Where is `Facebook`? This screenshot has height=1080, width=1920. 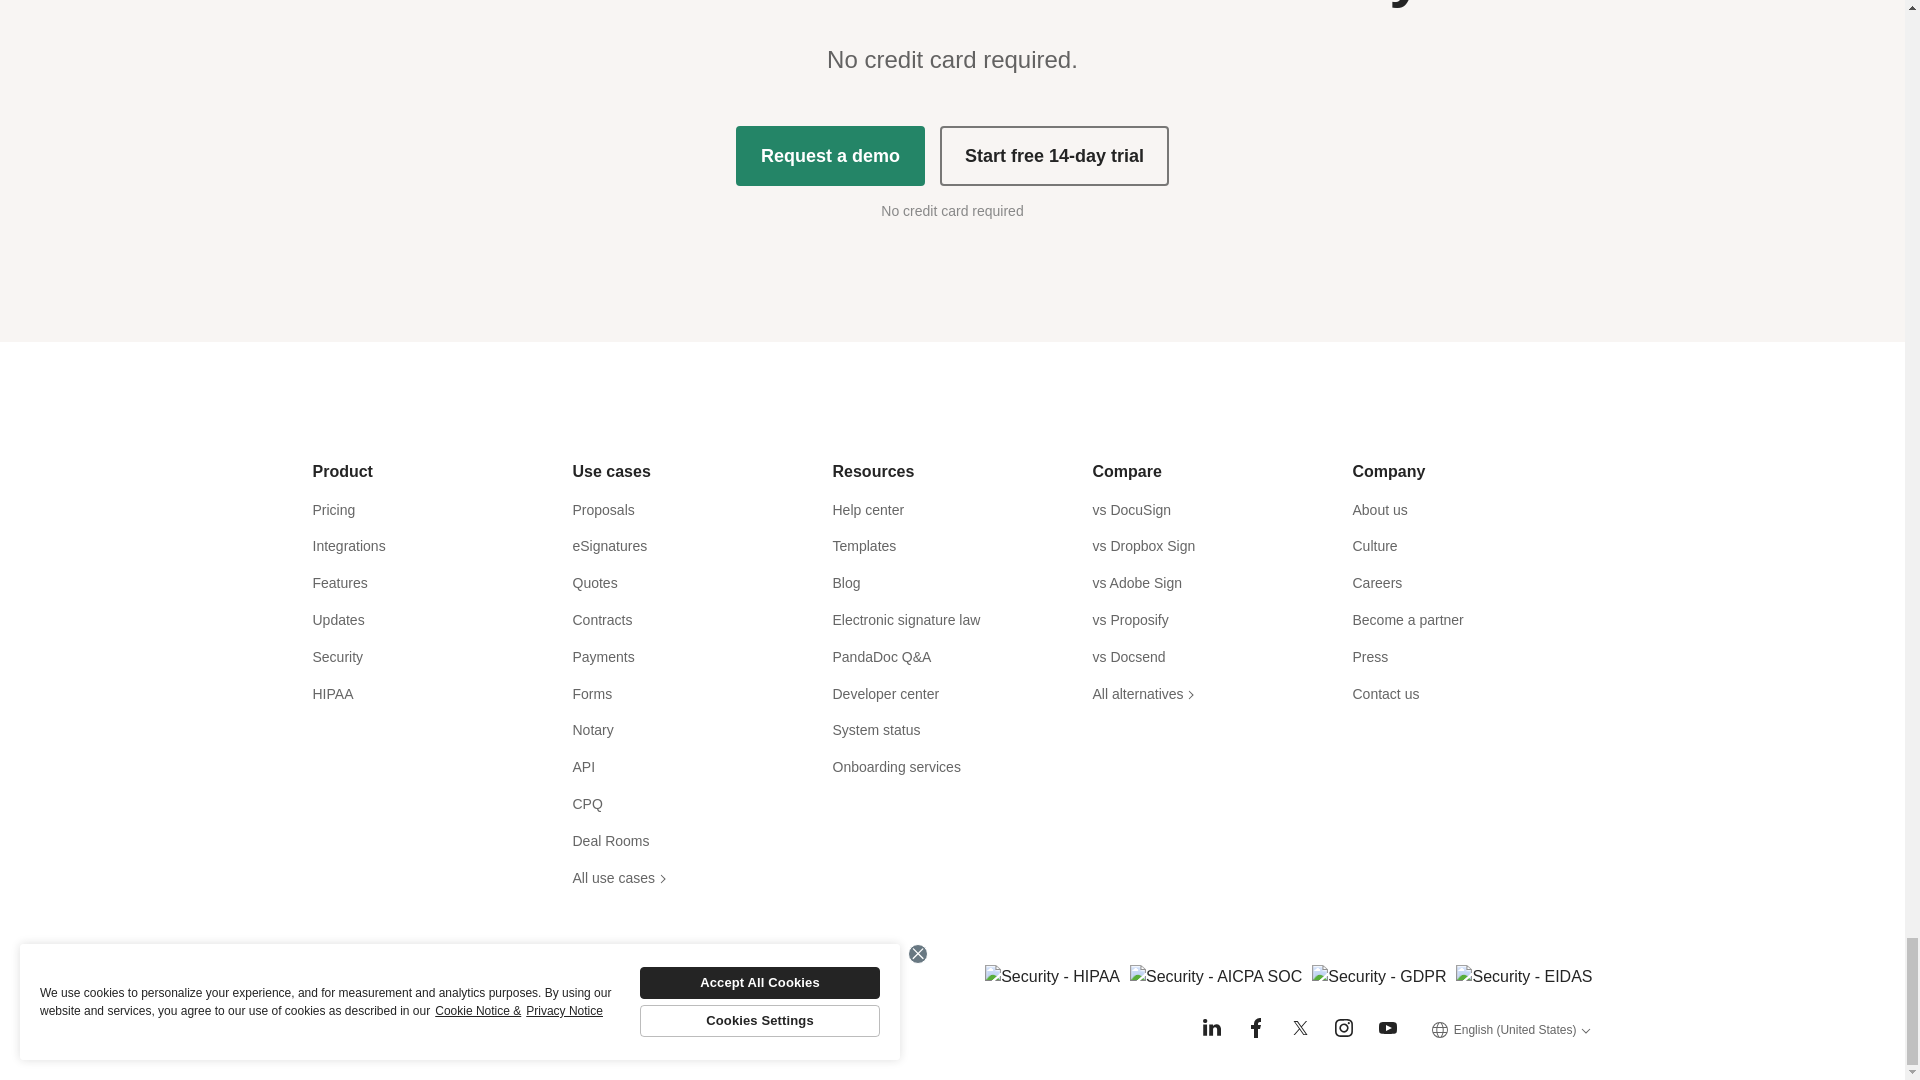 Facebook is located at coordinates (1256, 1028).